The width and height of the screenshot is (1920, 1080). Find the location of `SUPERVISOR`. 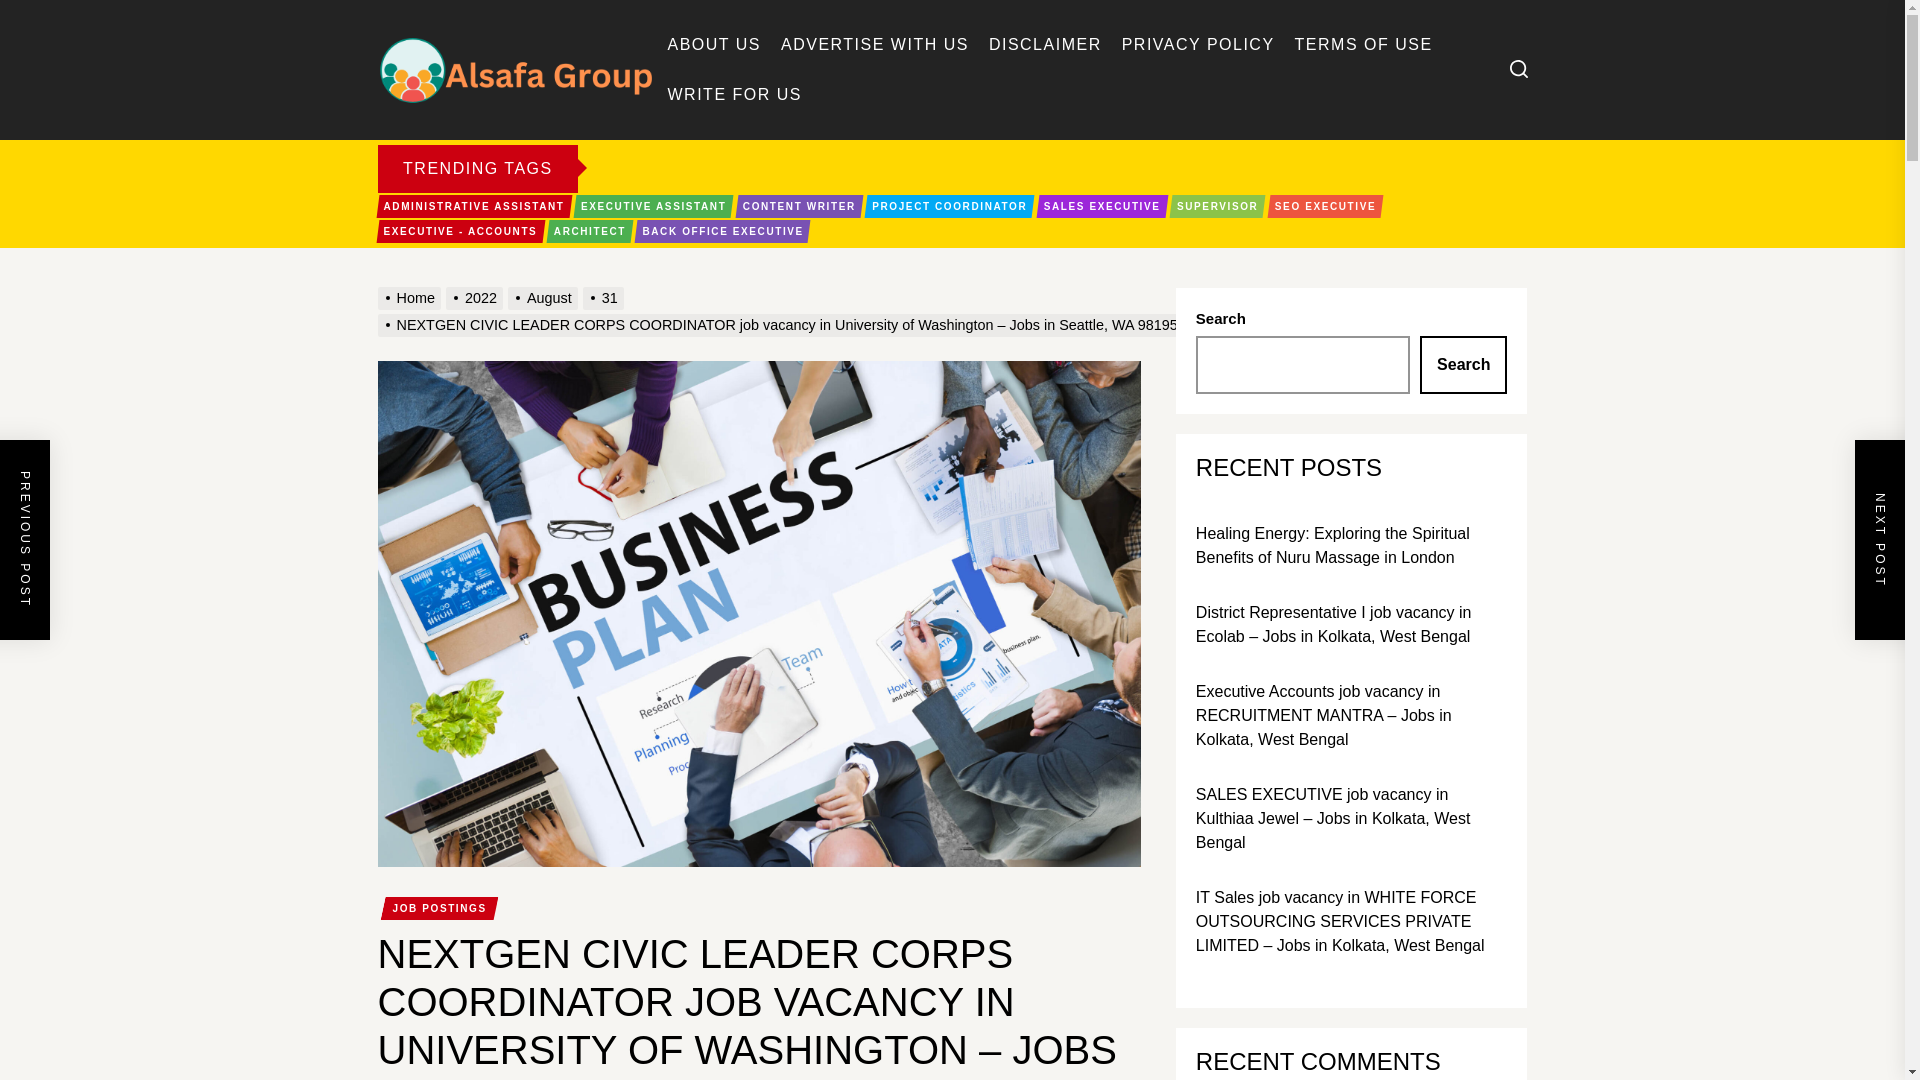

SUPERVISOR is located at coordinates (1217, 206).